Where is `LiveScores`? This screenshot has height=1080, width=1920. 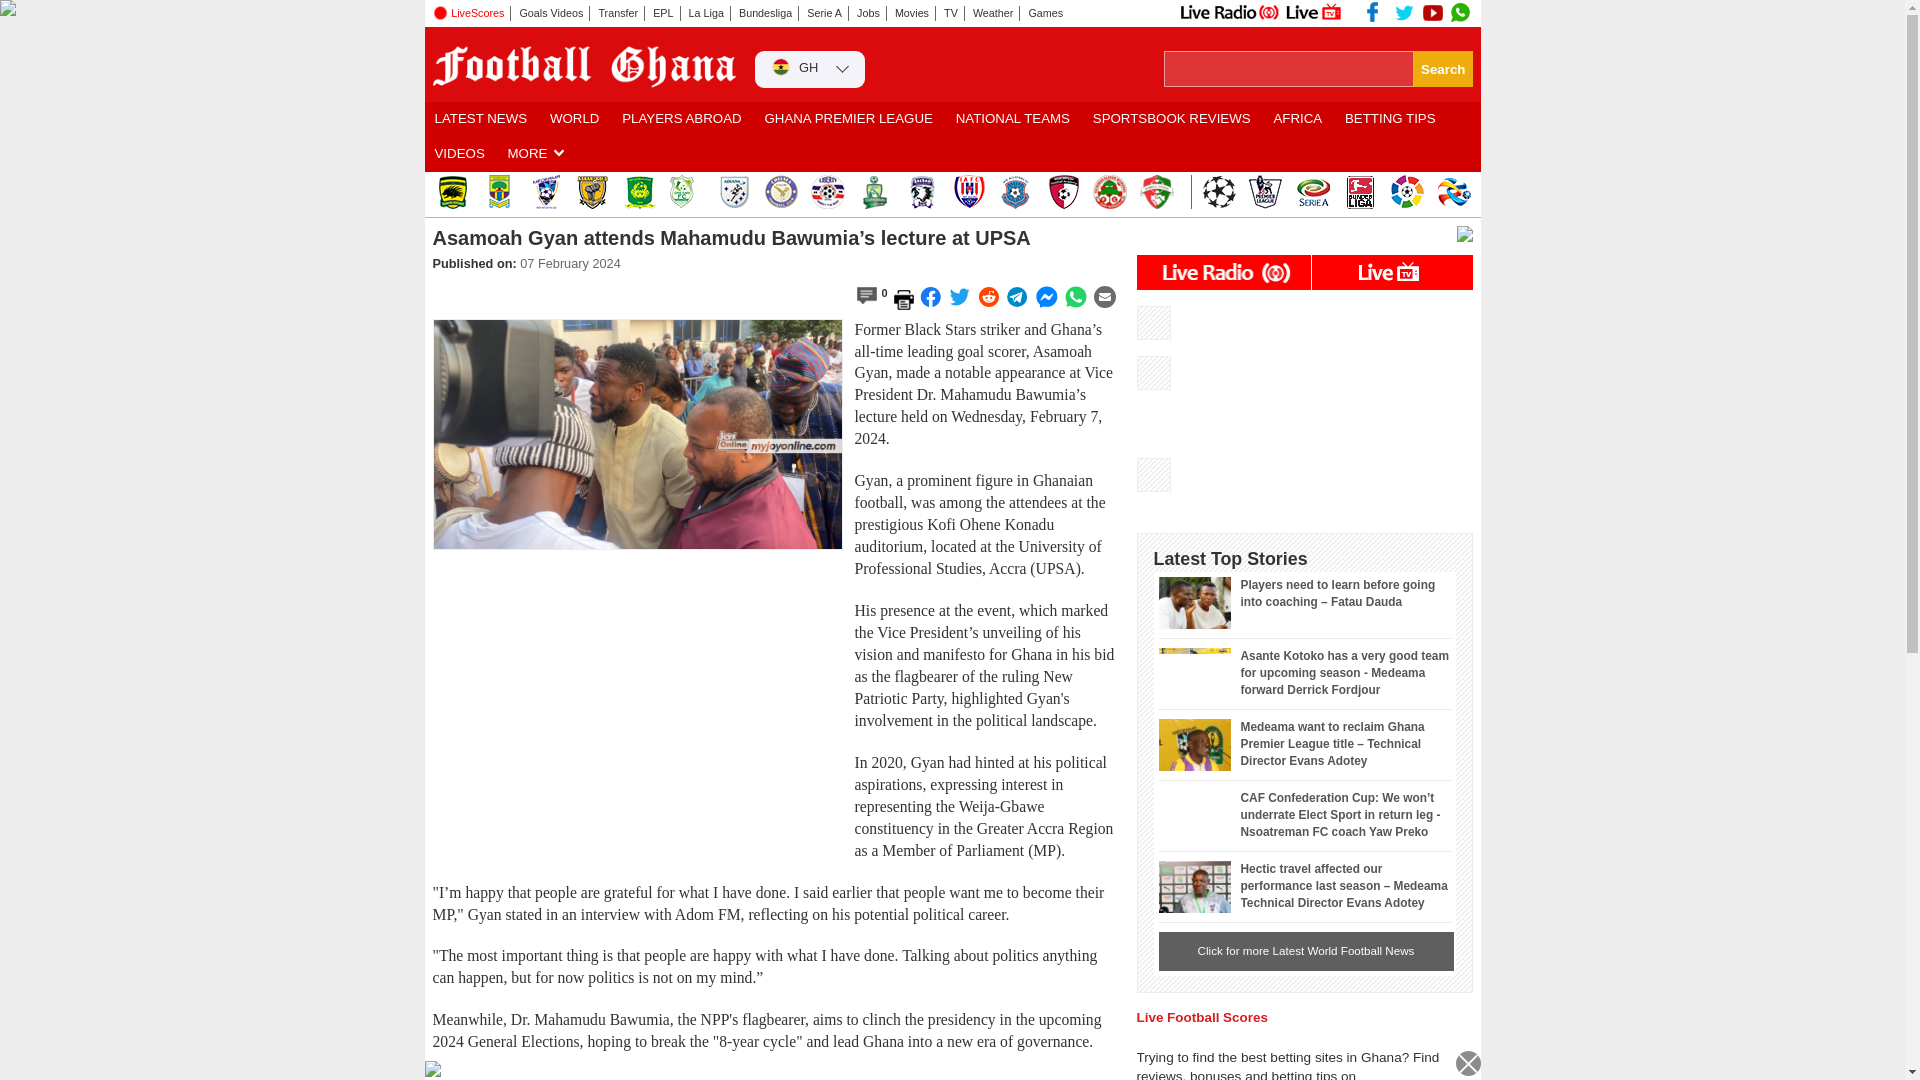 LiveScores is located at coordinates (471, 13).